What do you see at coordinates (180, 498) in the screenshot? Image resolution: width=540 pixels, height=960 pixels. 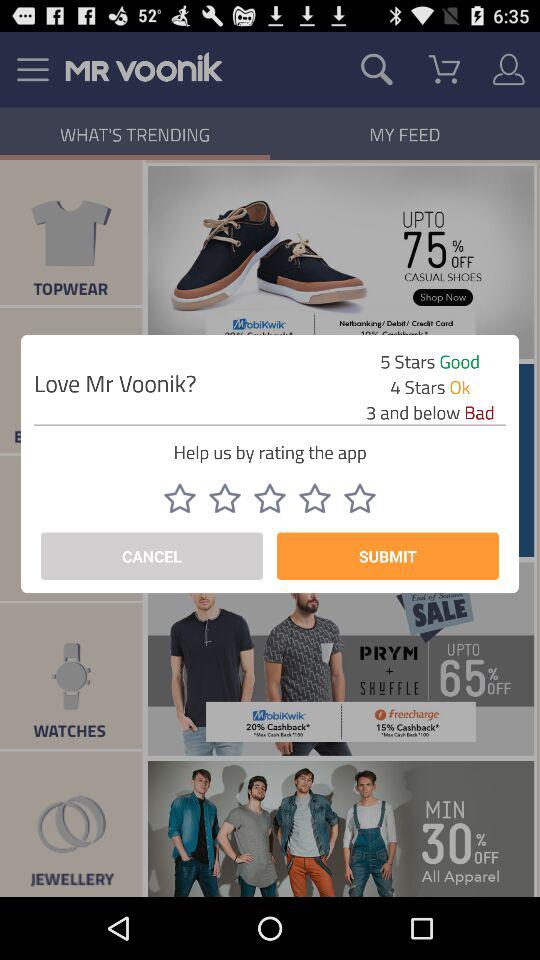 I see `give a one star rating` at bounding box center [180, 498].